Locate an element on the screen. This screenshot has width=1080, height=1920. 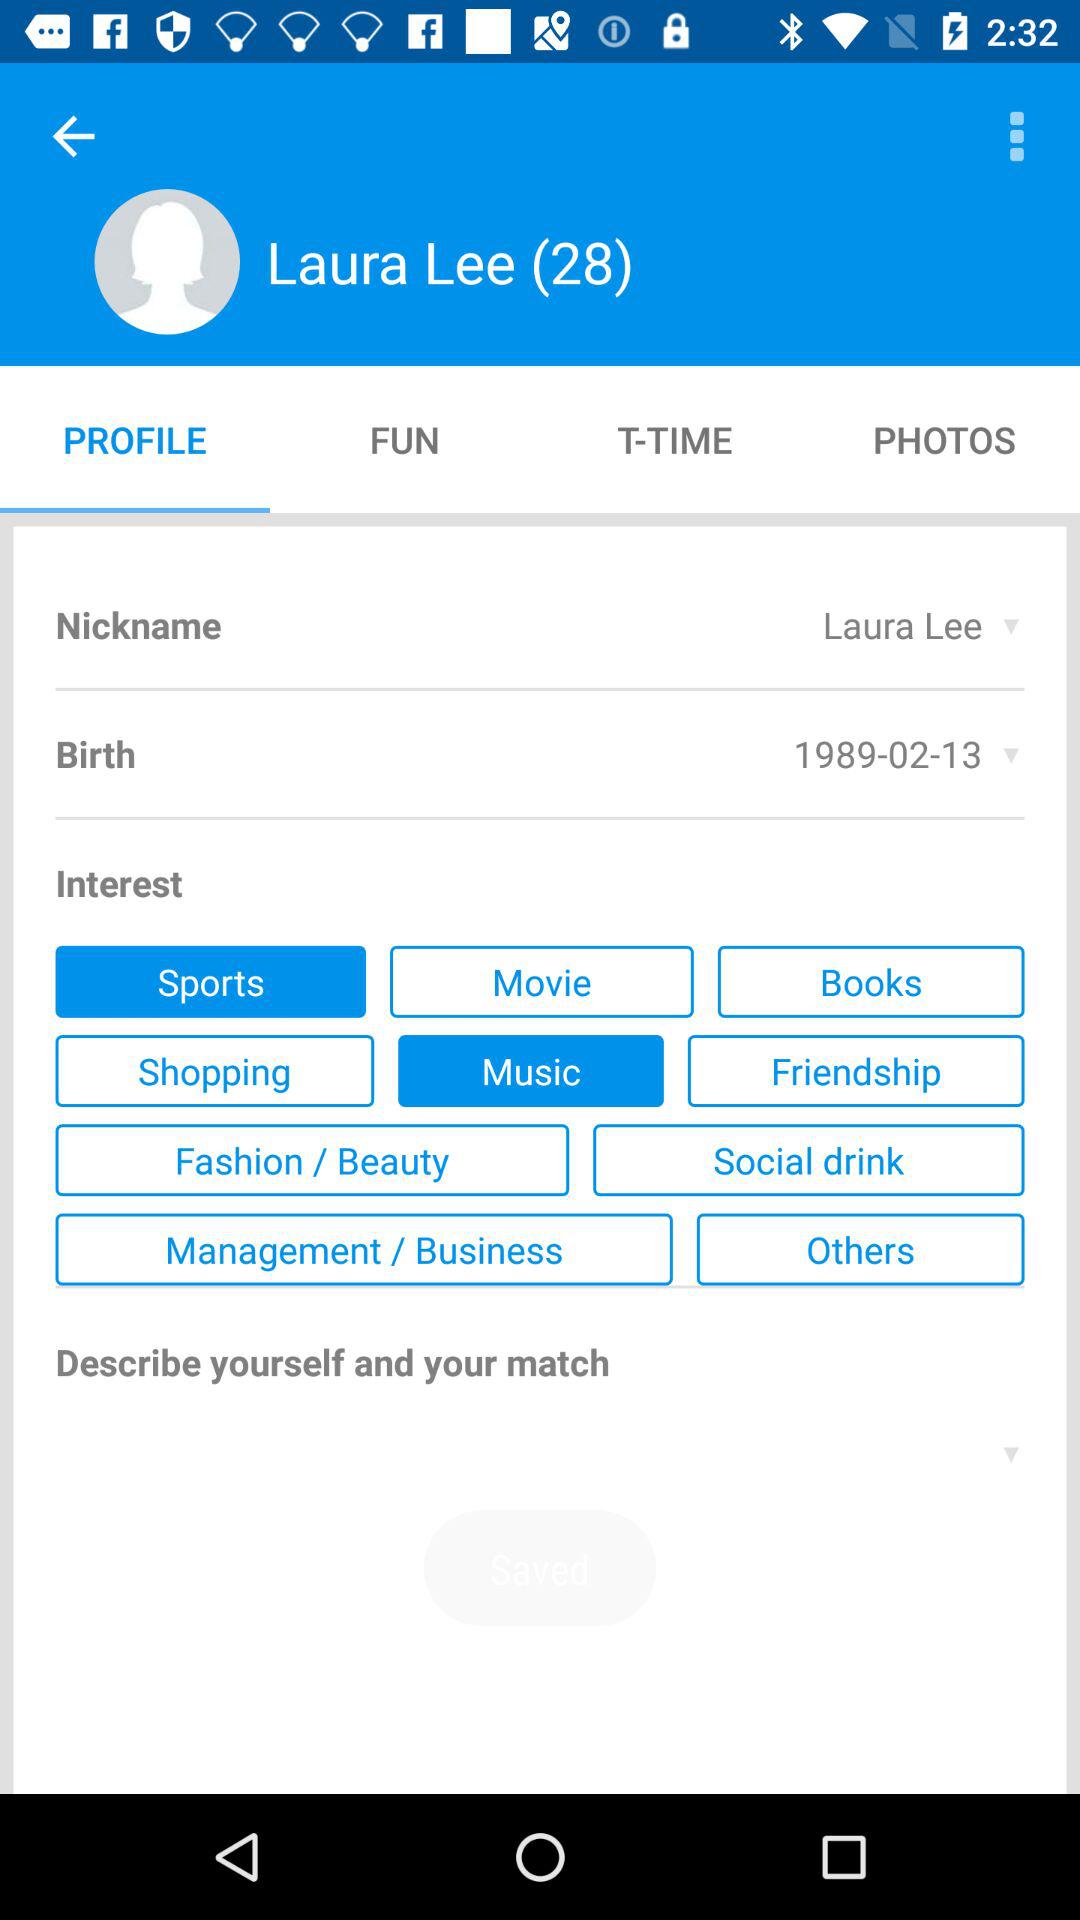
launch the item to the right of management / business icon is located at coordinates (860, 1249).